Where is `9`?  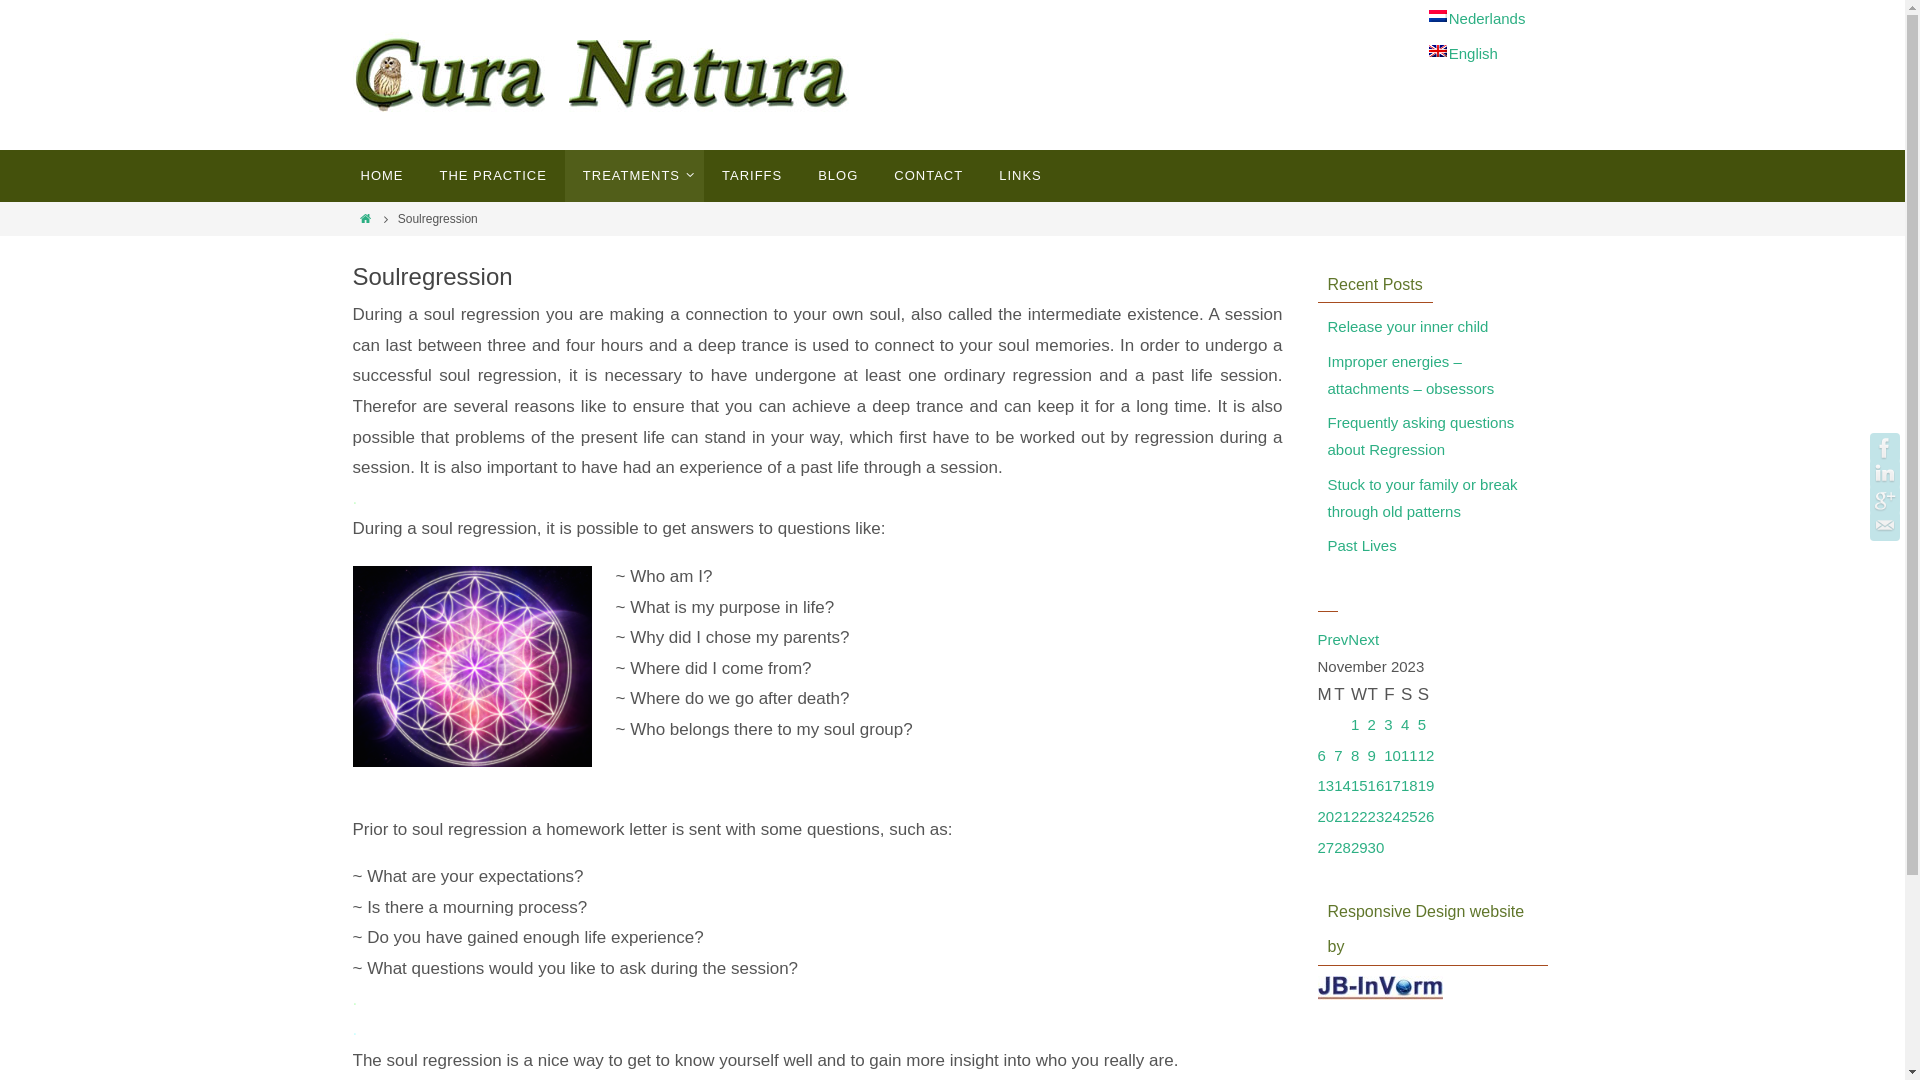
9 is located at coordinates (1372, 756).